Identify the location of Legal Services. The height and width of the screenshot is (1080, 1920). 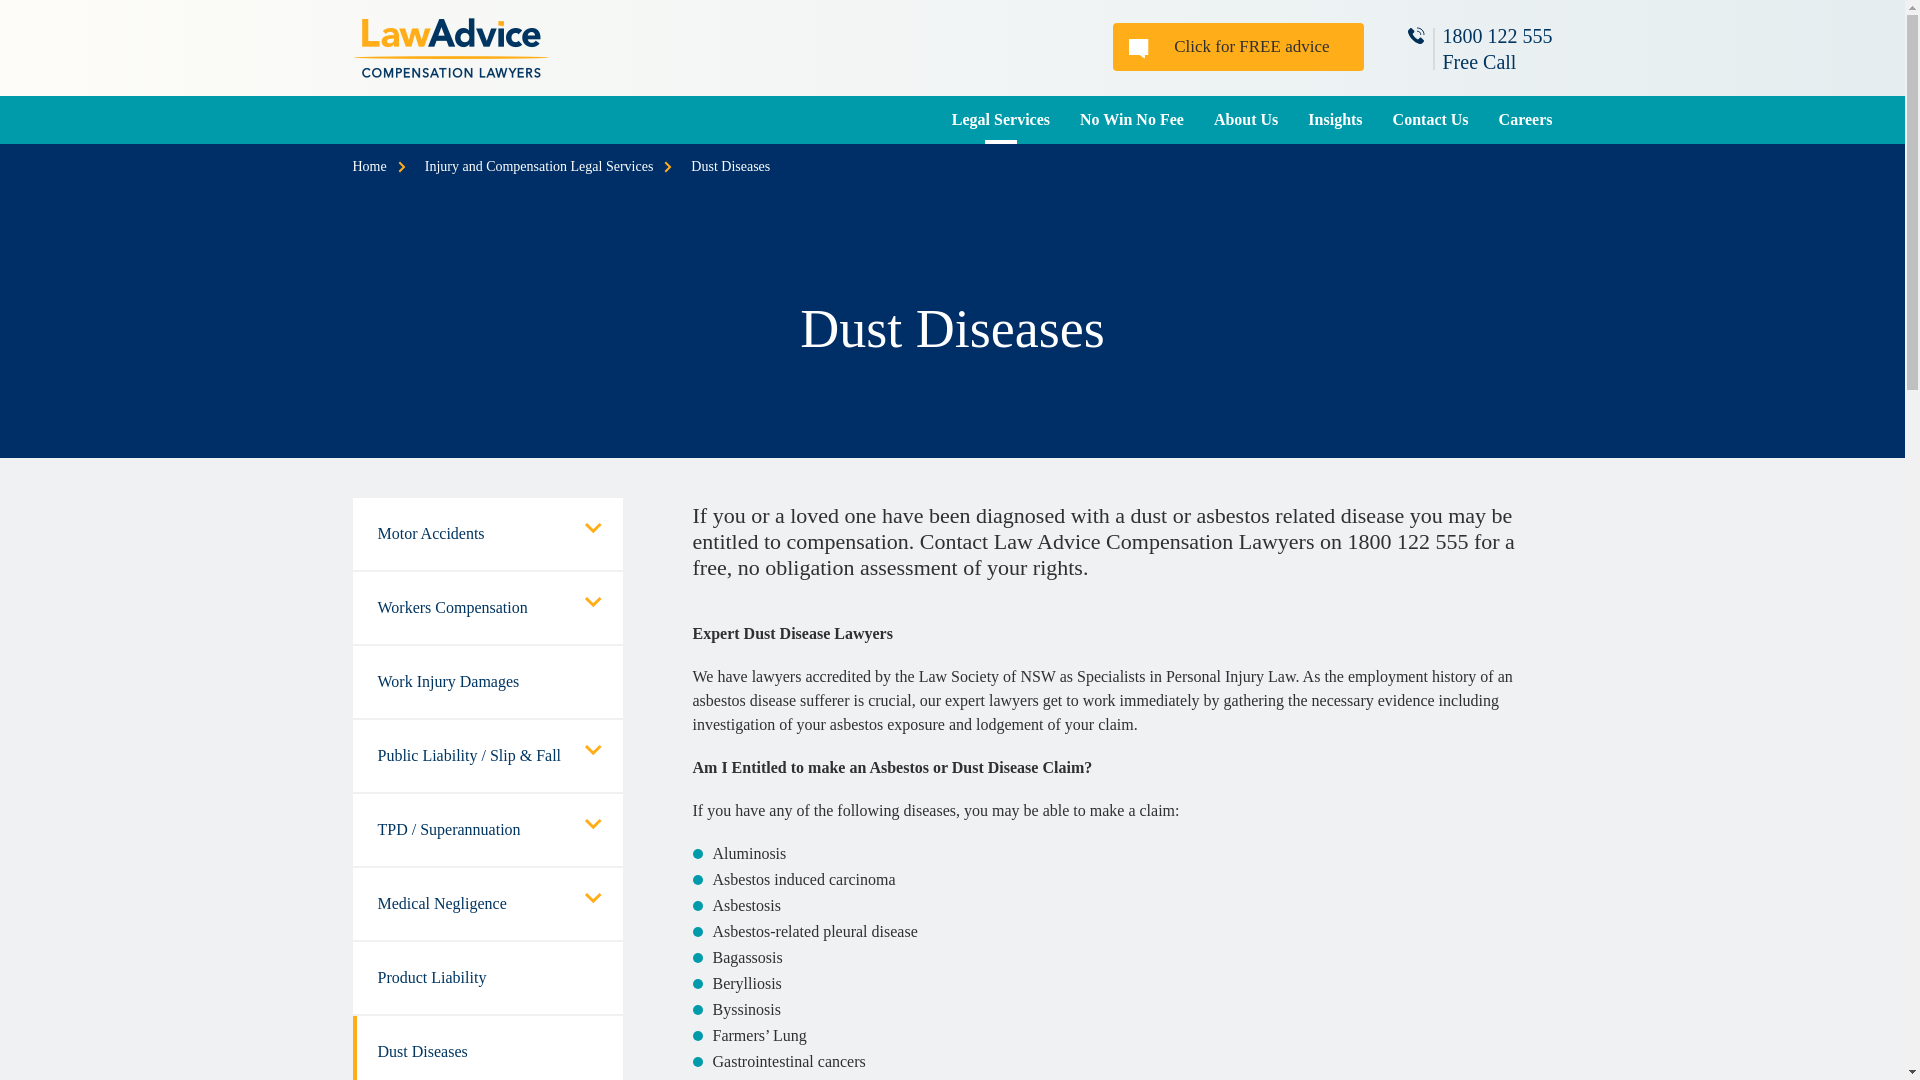
(1000, 120).